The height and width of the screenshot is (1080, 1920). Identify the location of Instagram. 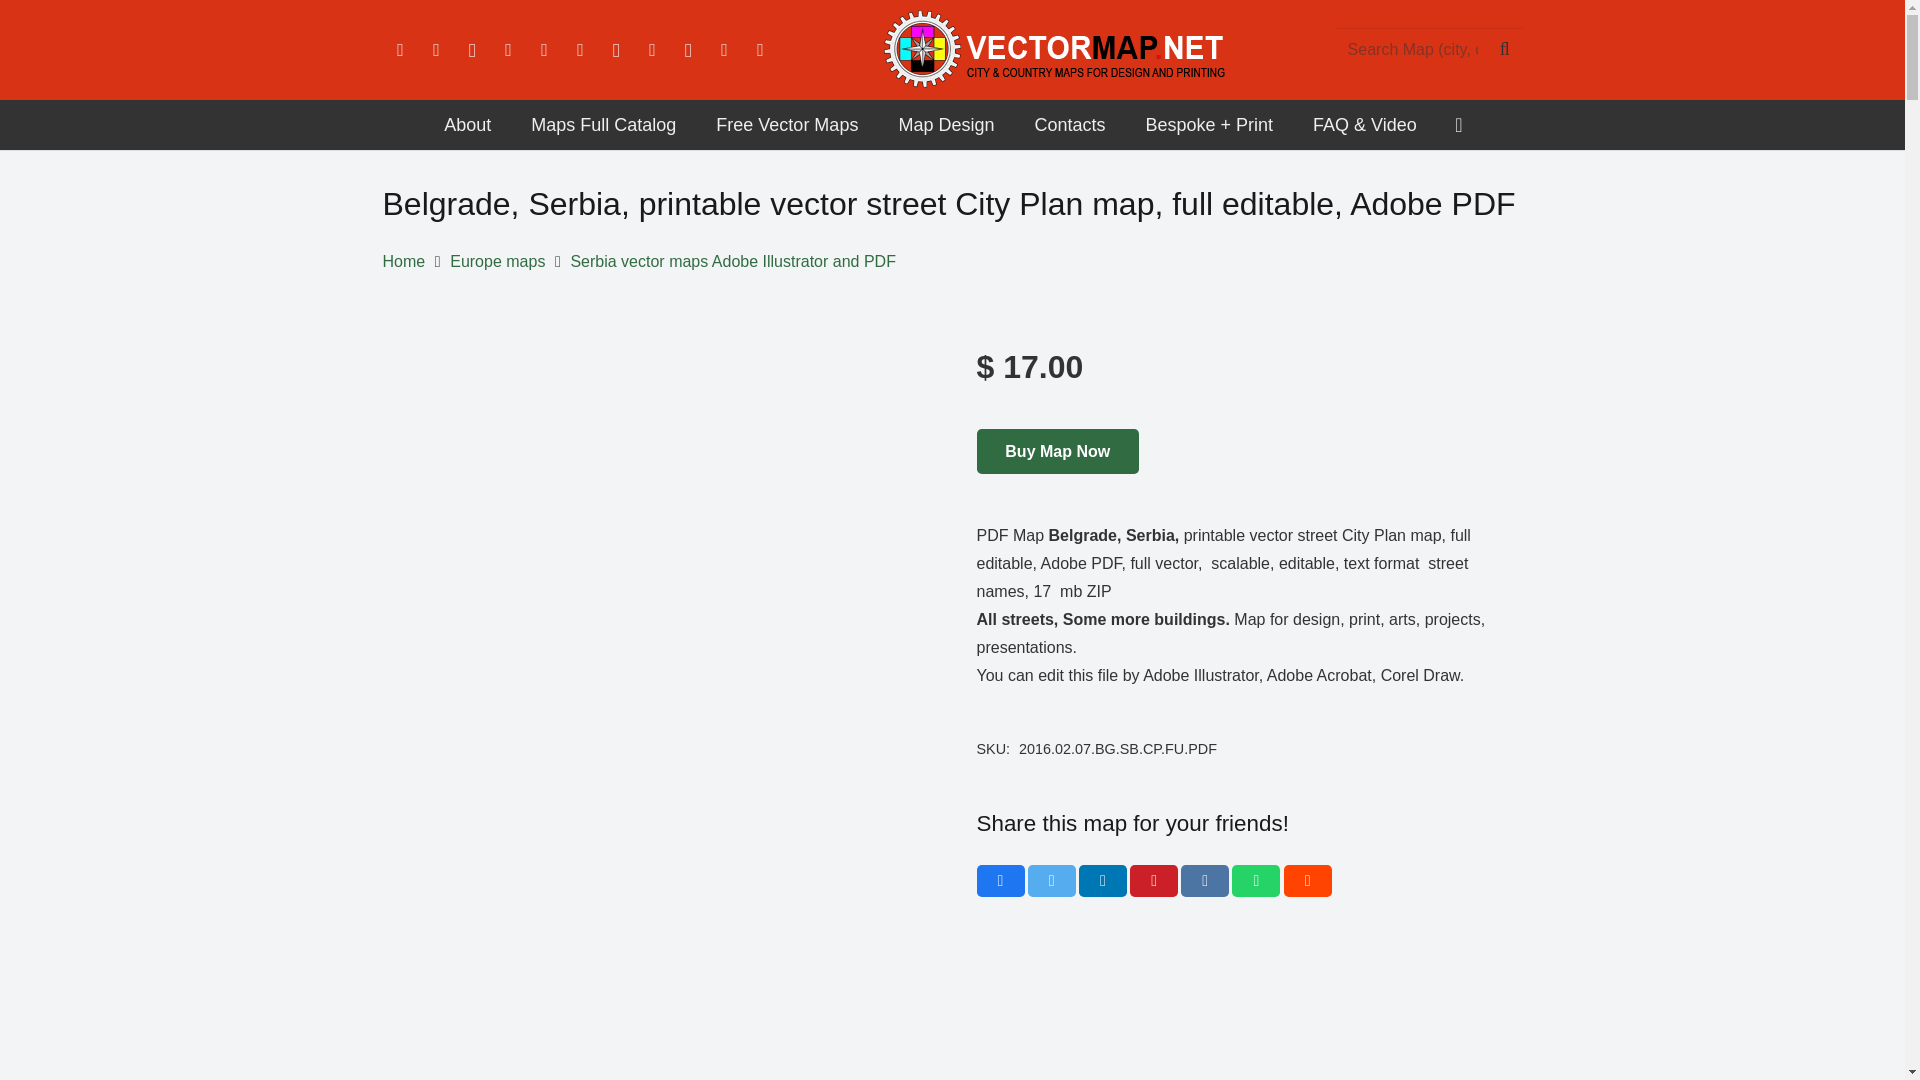
(471, 50).